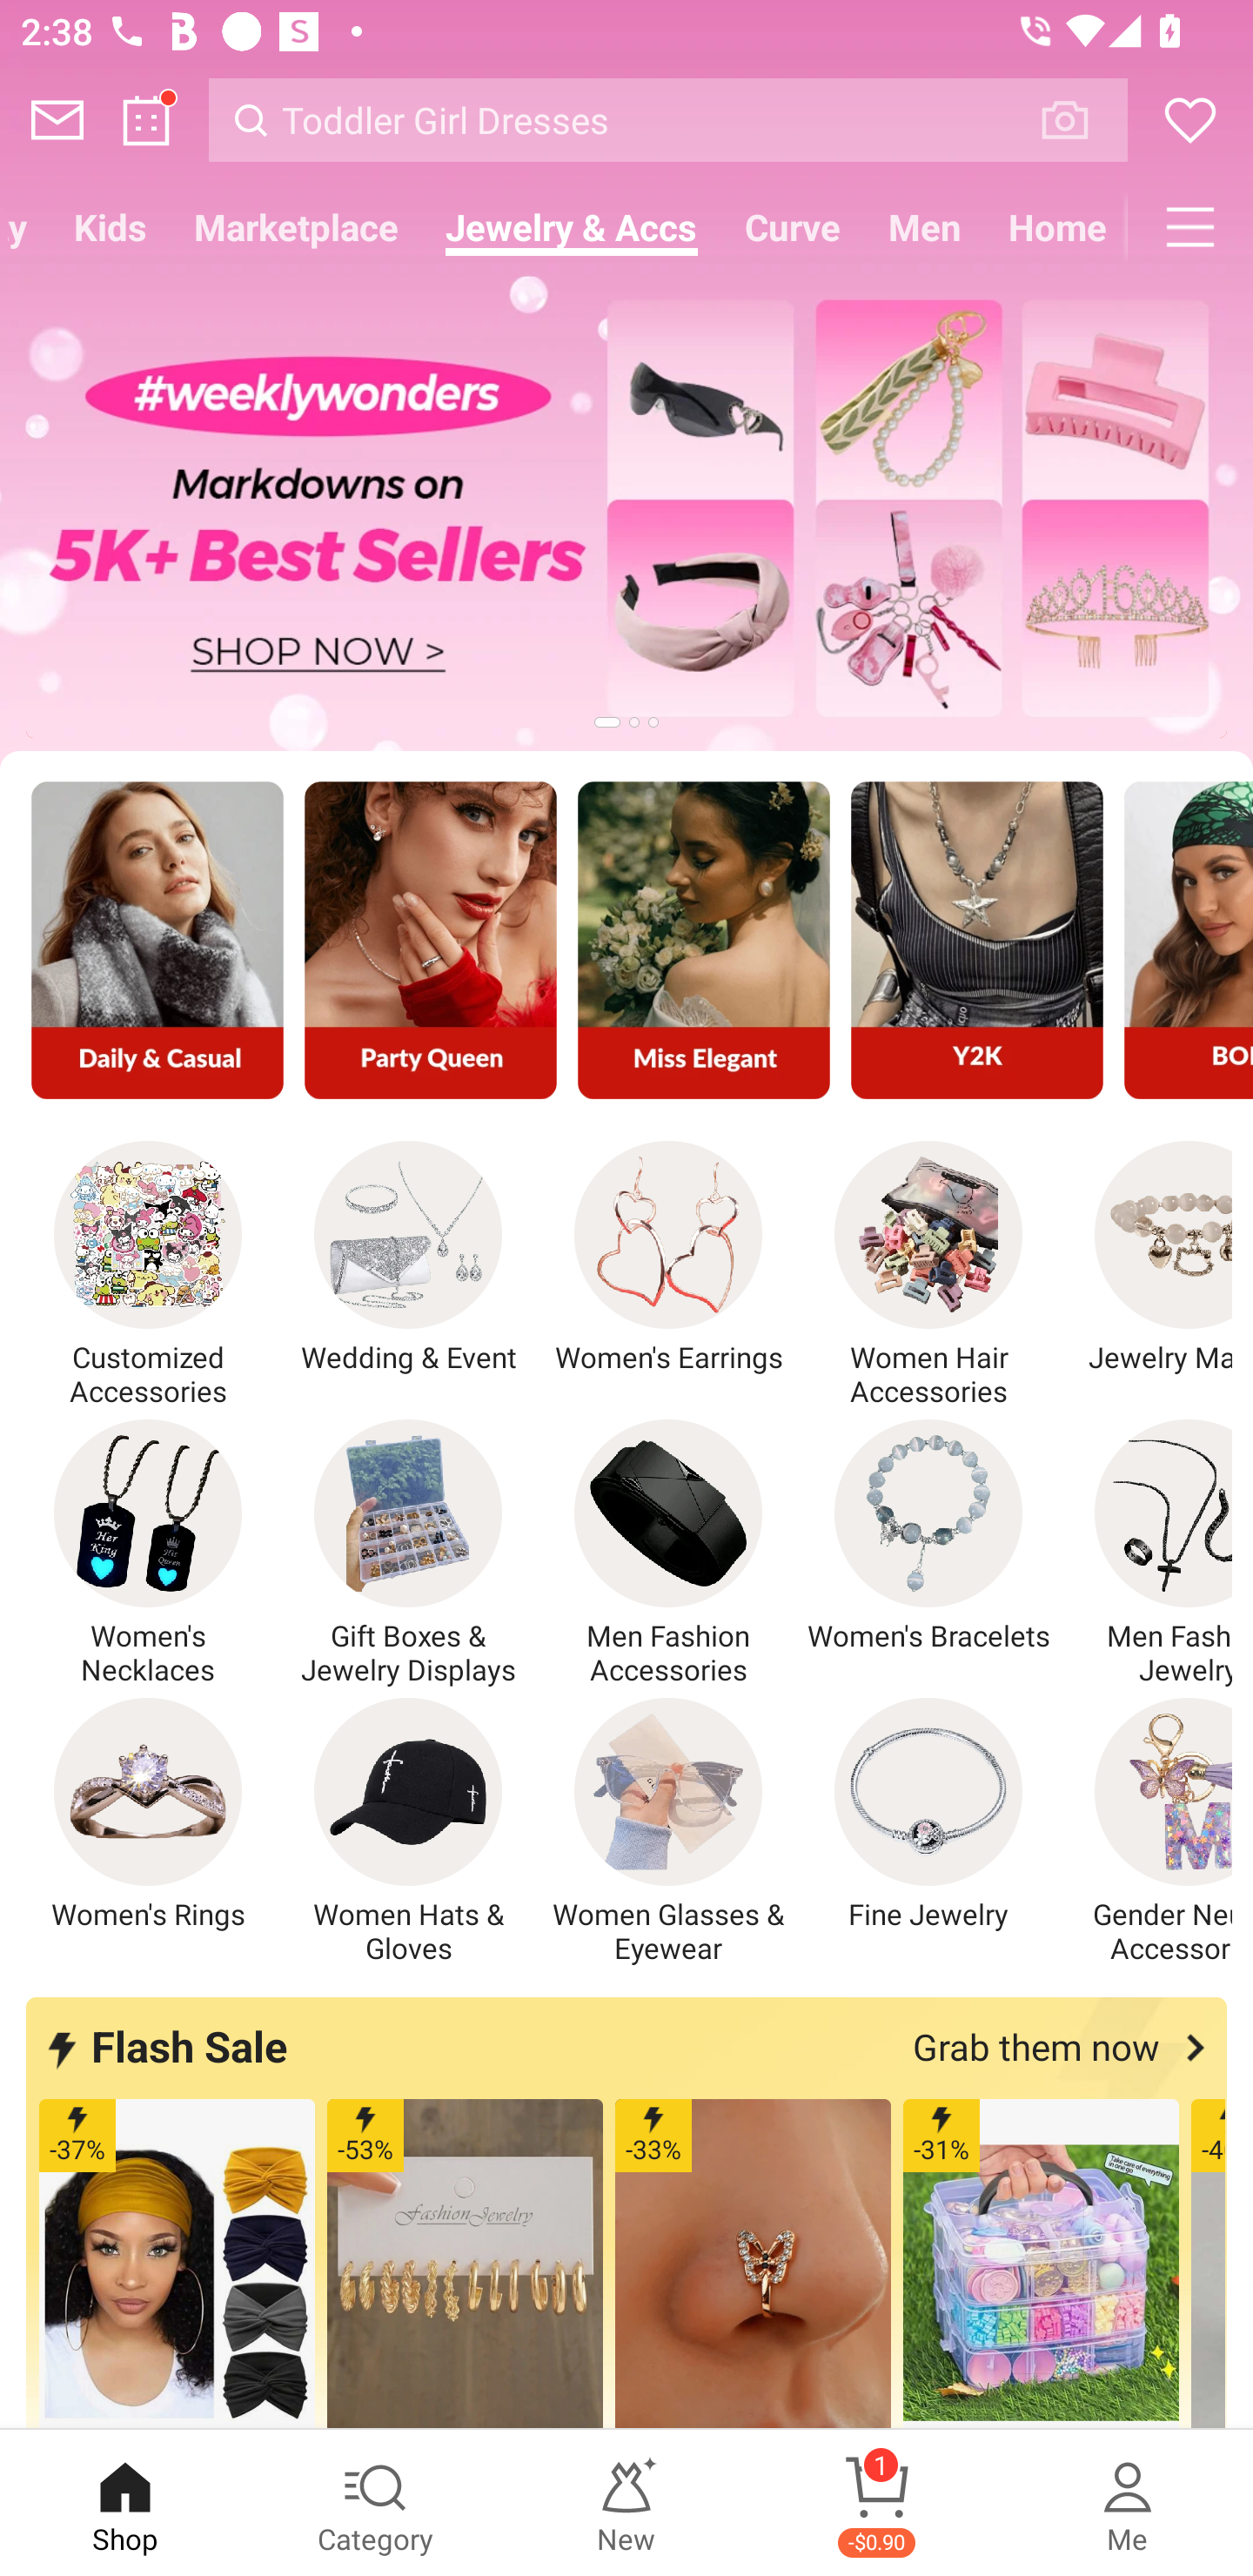 The width and height of the screenshot is (1253, 2576). I want to click on Home, so click(1056, 226).